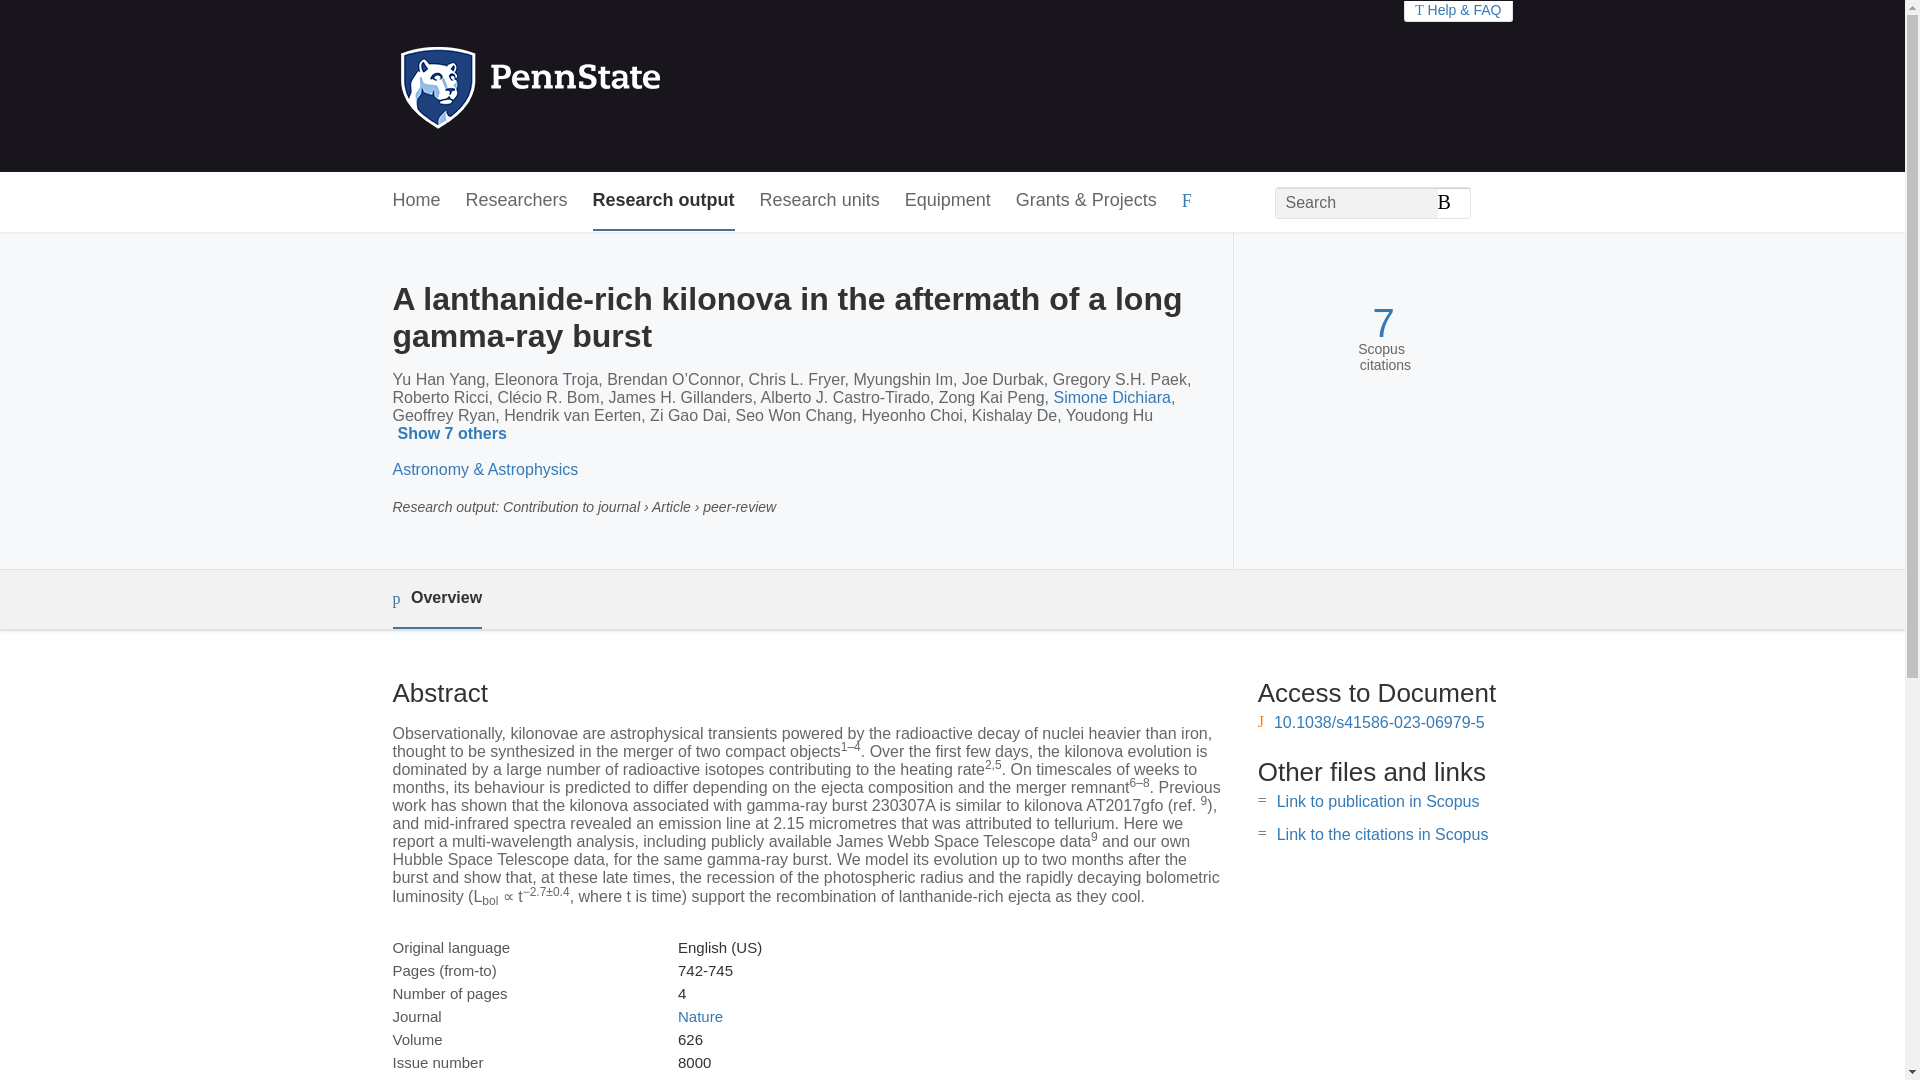 This screenshot has width=1920, height=1080. What do you see at coordinates (454, 434) in the screenshot?
I see `Show 7 others` at bounding box center [454, 434].